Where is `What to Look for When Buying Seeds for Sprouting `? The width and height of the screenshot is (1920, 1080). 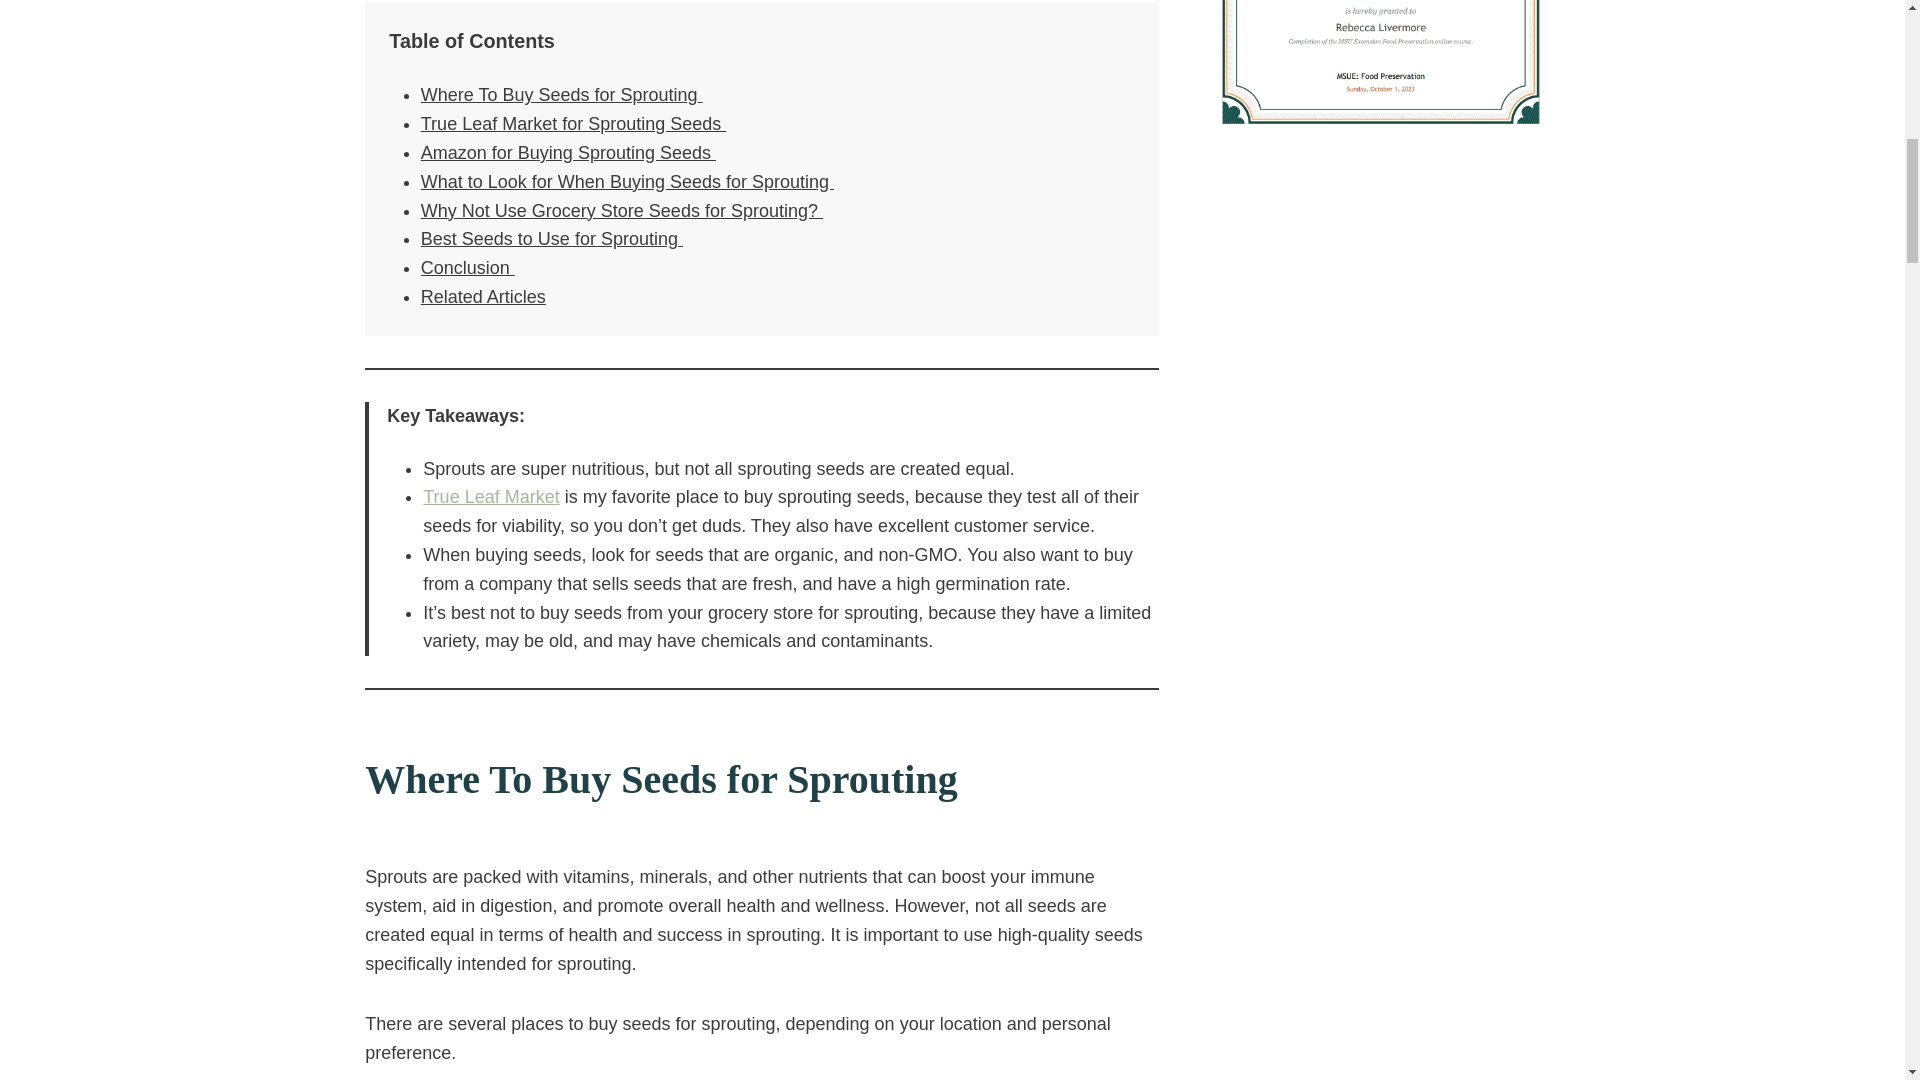
What to Look for When Buying Seeds for Sprouting  is located at coordinates (626, 182).